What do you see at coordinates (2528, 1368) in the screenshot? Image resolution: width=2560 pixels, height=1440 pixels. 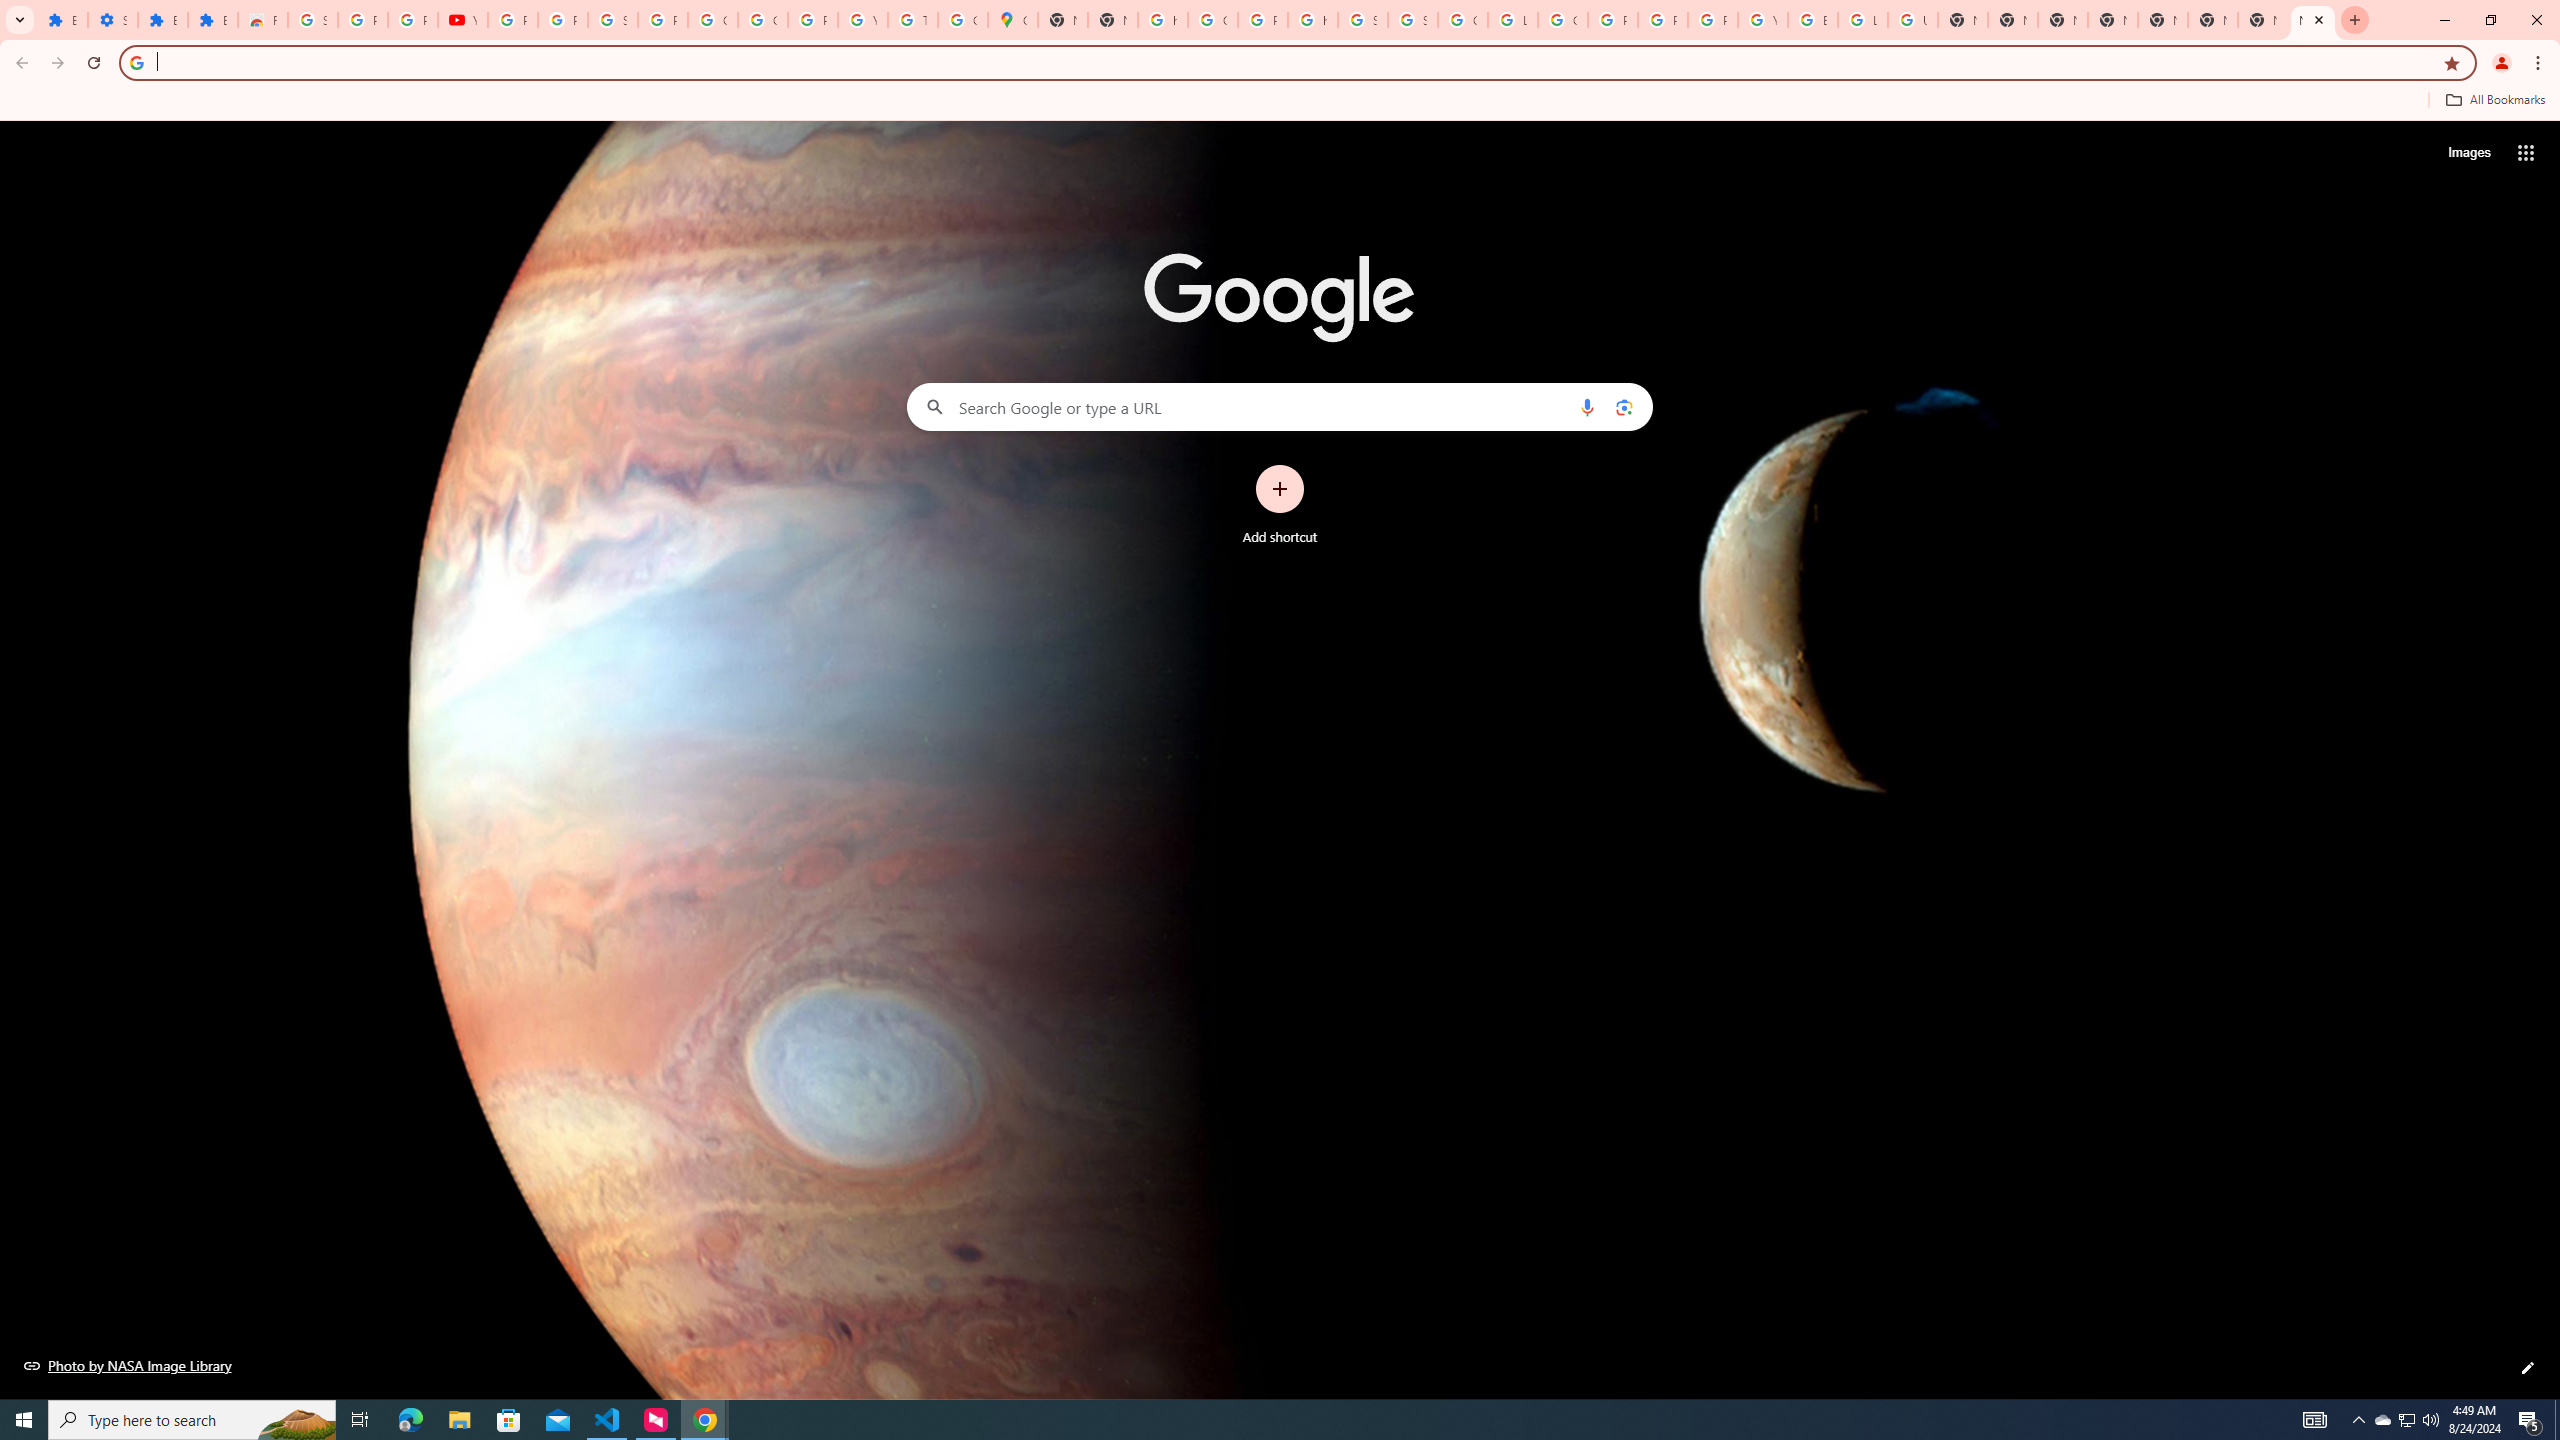 I see `Customize this page` at bounding box center [2528, 1368].